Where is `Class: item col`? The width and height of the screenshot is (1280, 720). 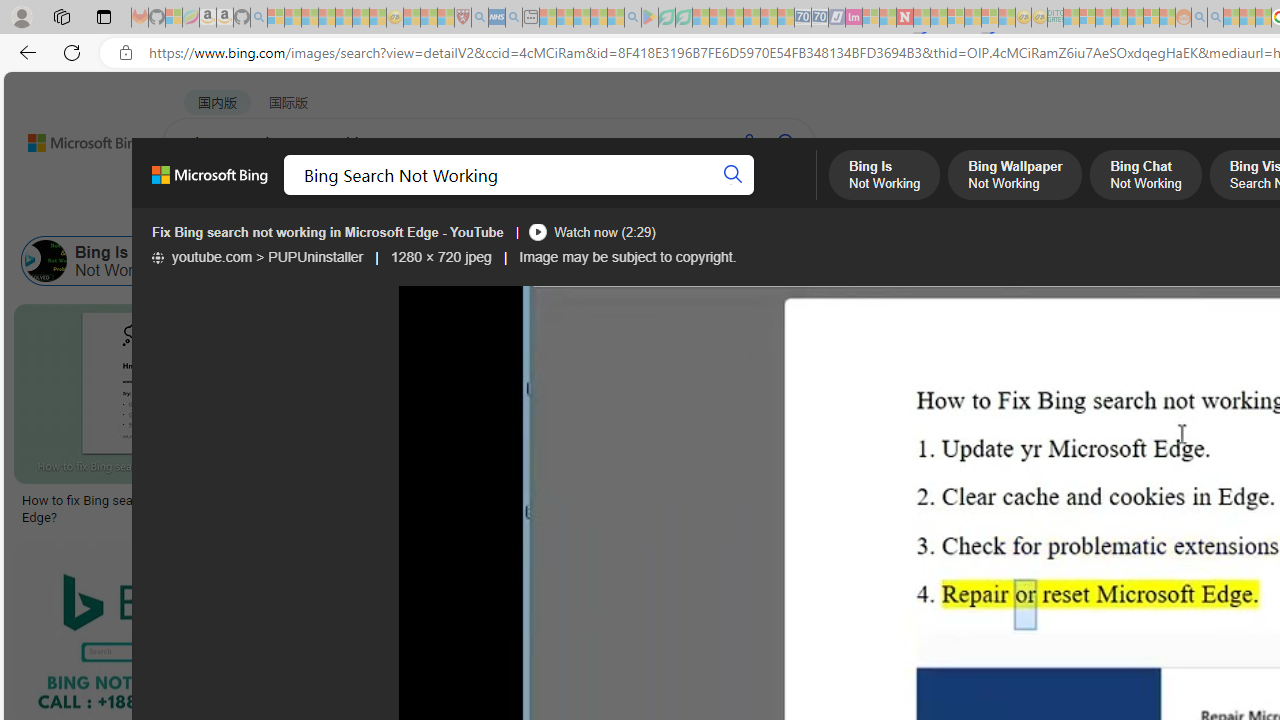 Class: item col is located at coordinates (1054, 260).